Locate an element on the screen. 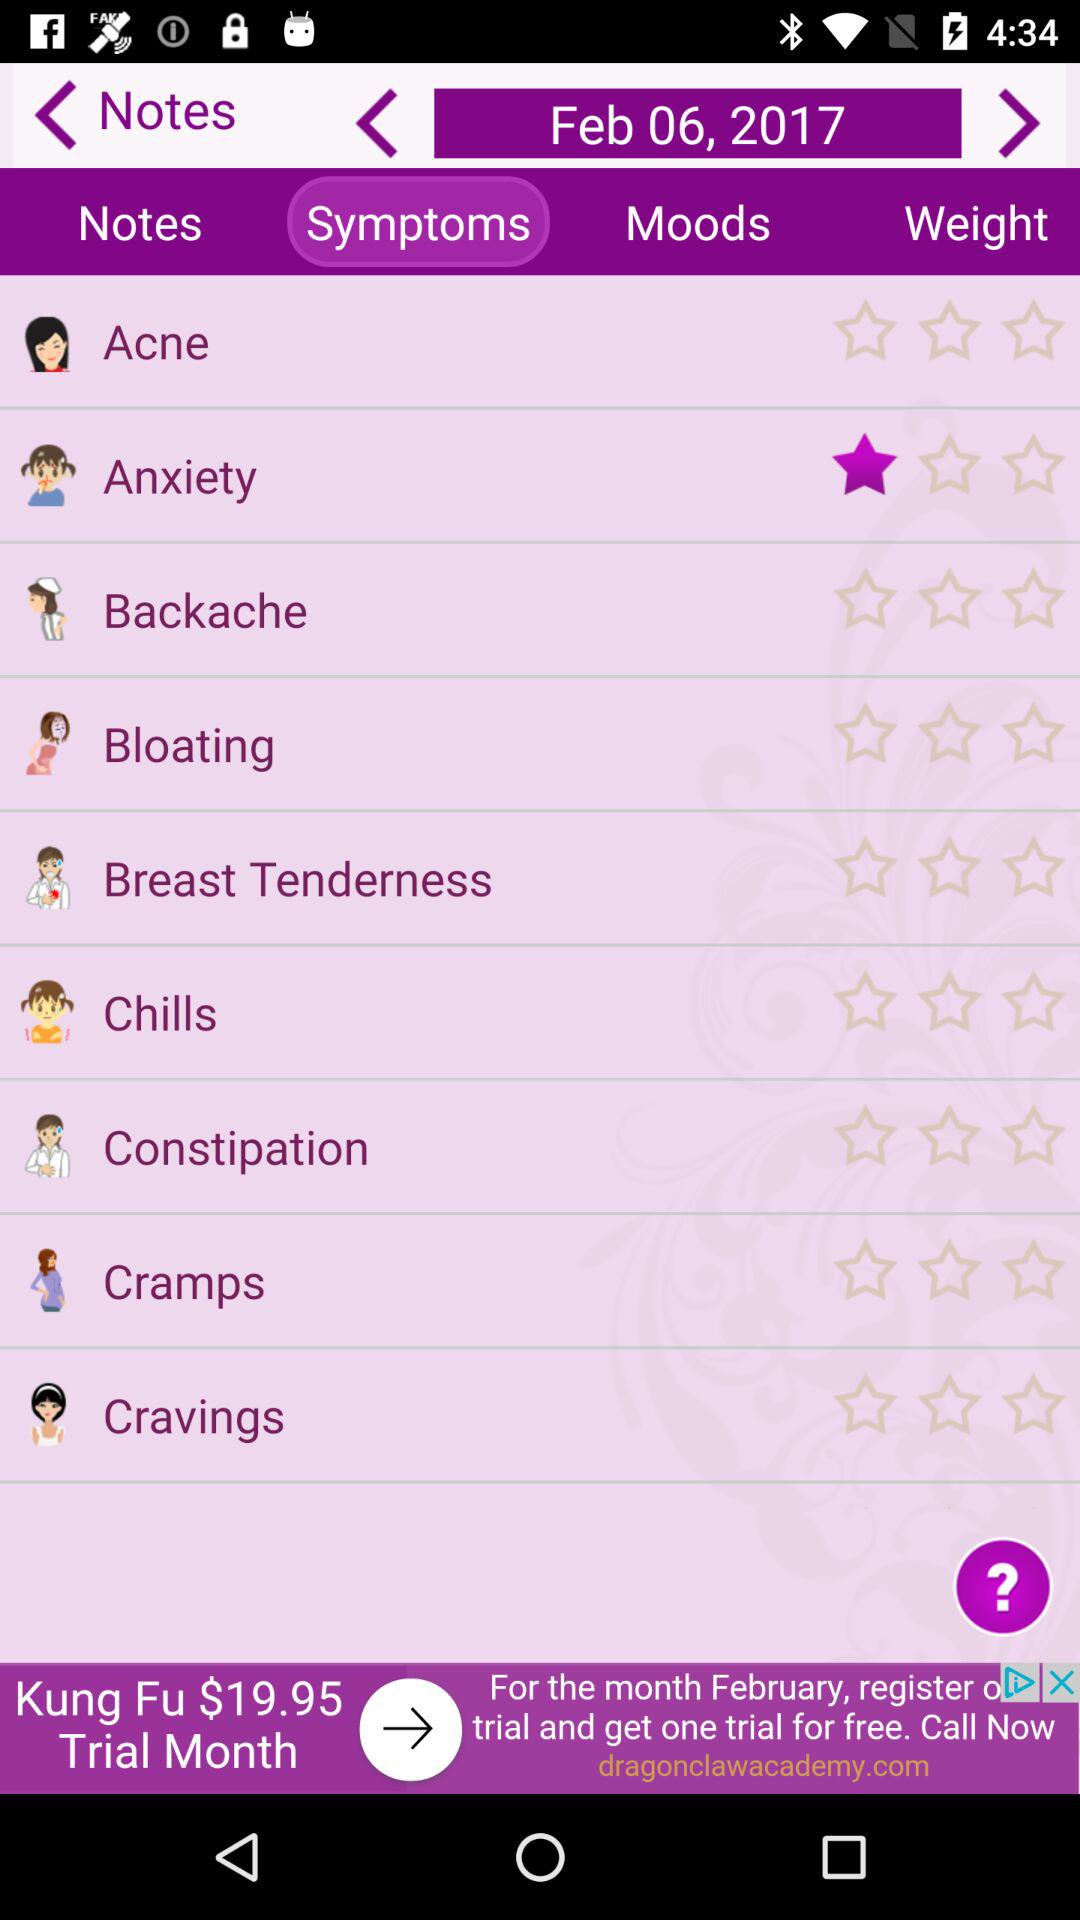  setting page is located at coordinates (47, 743).